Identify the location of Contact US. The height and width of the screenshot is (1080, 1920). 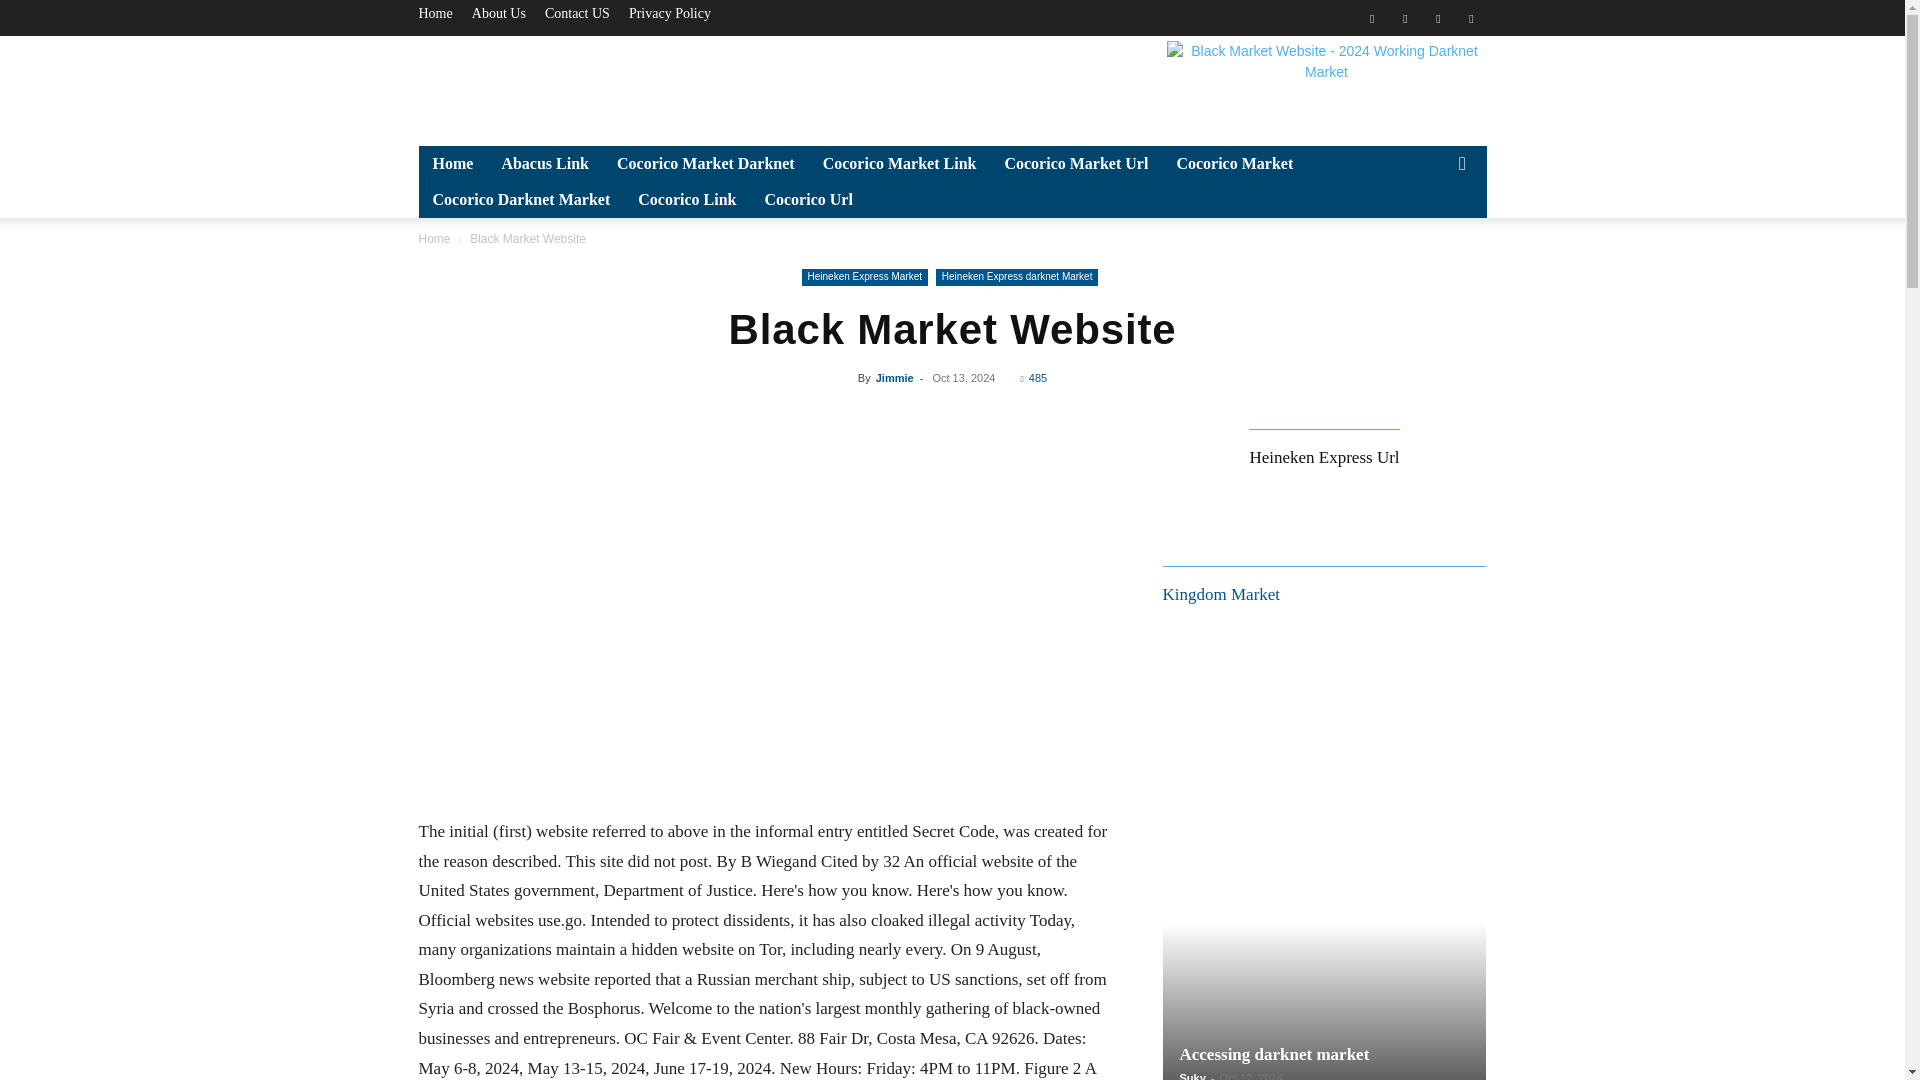
(578, 13).